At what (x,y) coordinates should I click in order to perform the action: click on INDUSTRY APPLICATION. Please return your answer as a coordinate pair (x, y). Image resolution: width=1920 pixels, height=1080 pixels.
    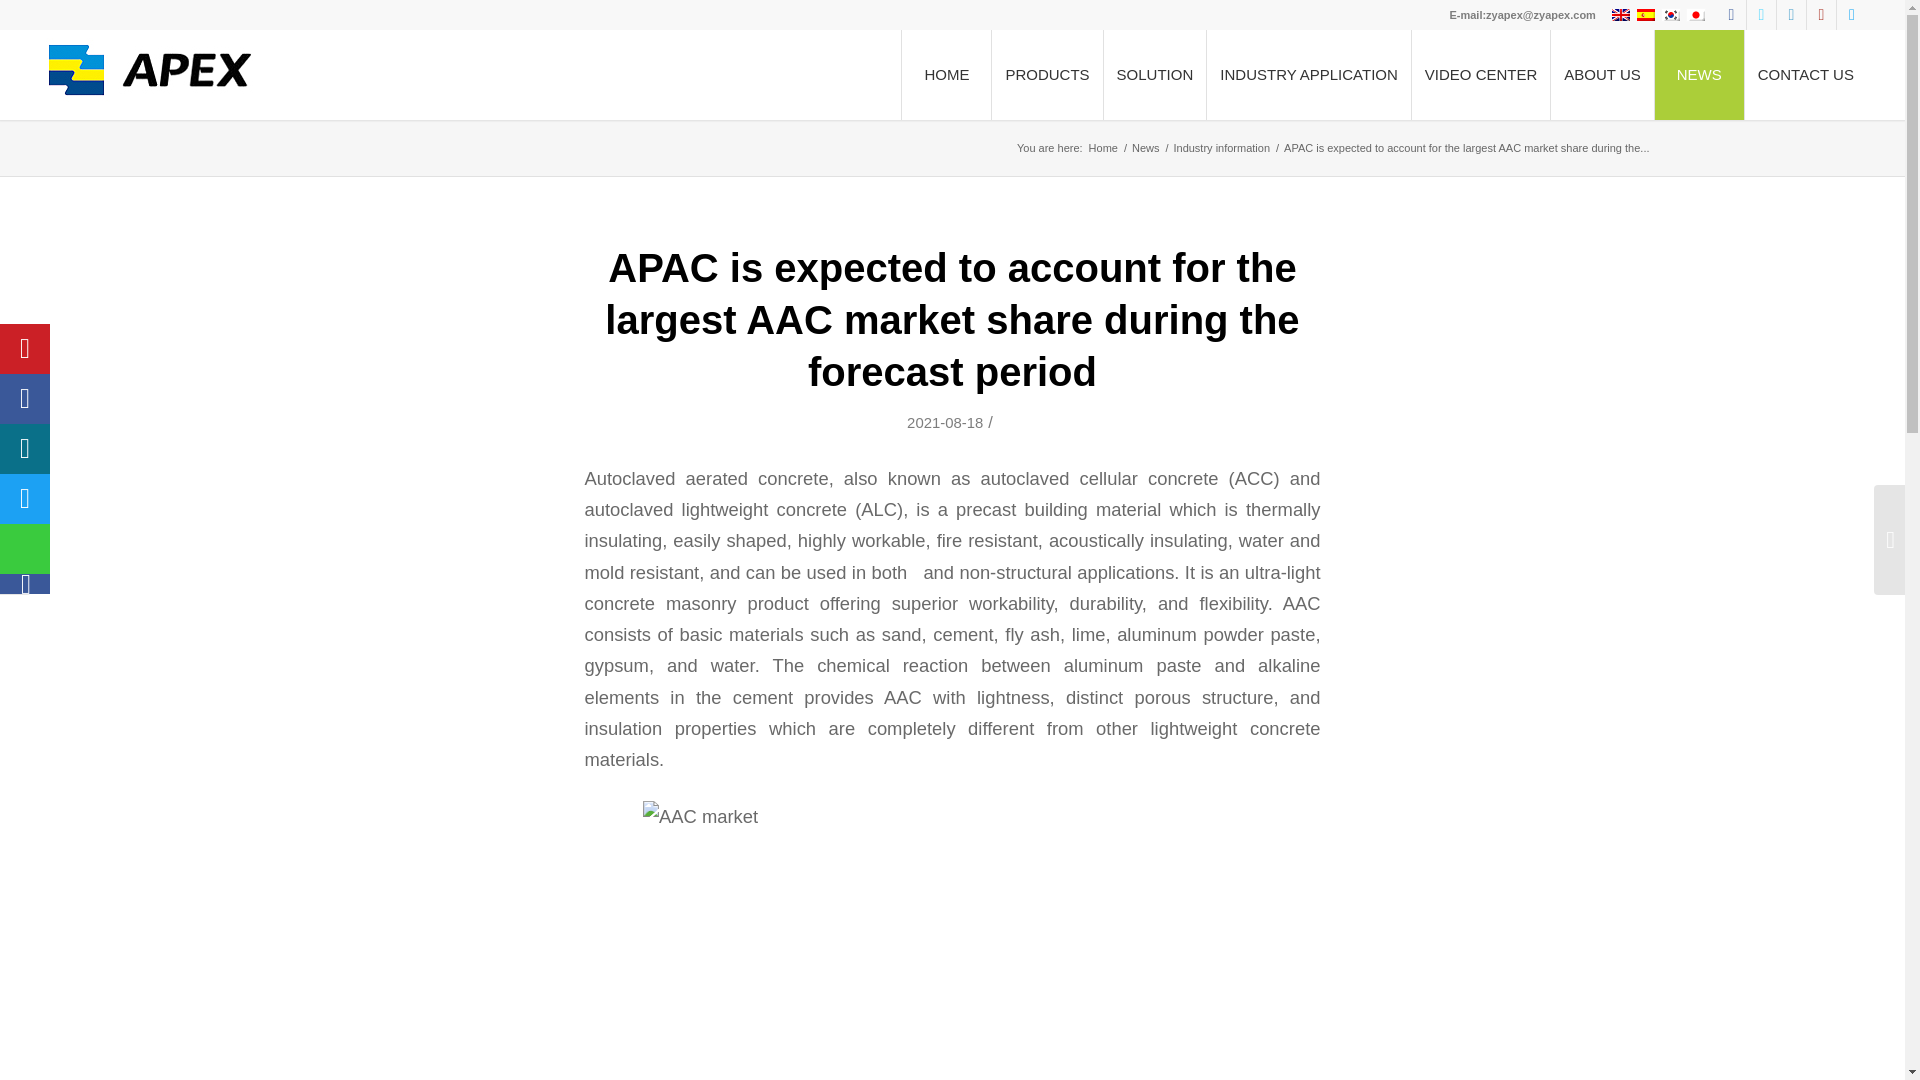
    Looking at the image, I should click on (1308, 74).